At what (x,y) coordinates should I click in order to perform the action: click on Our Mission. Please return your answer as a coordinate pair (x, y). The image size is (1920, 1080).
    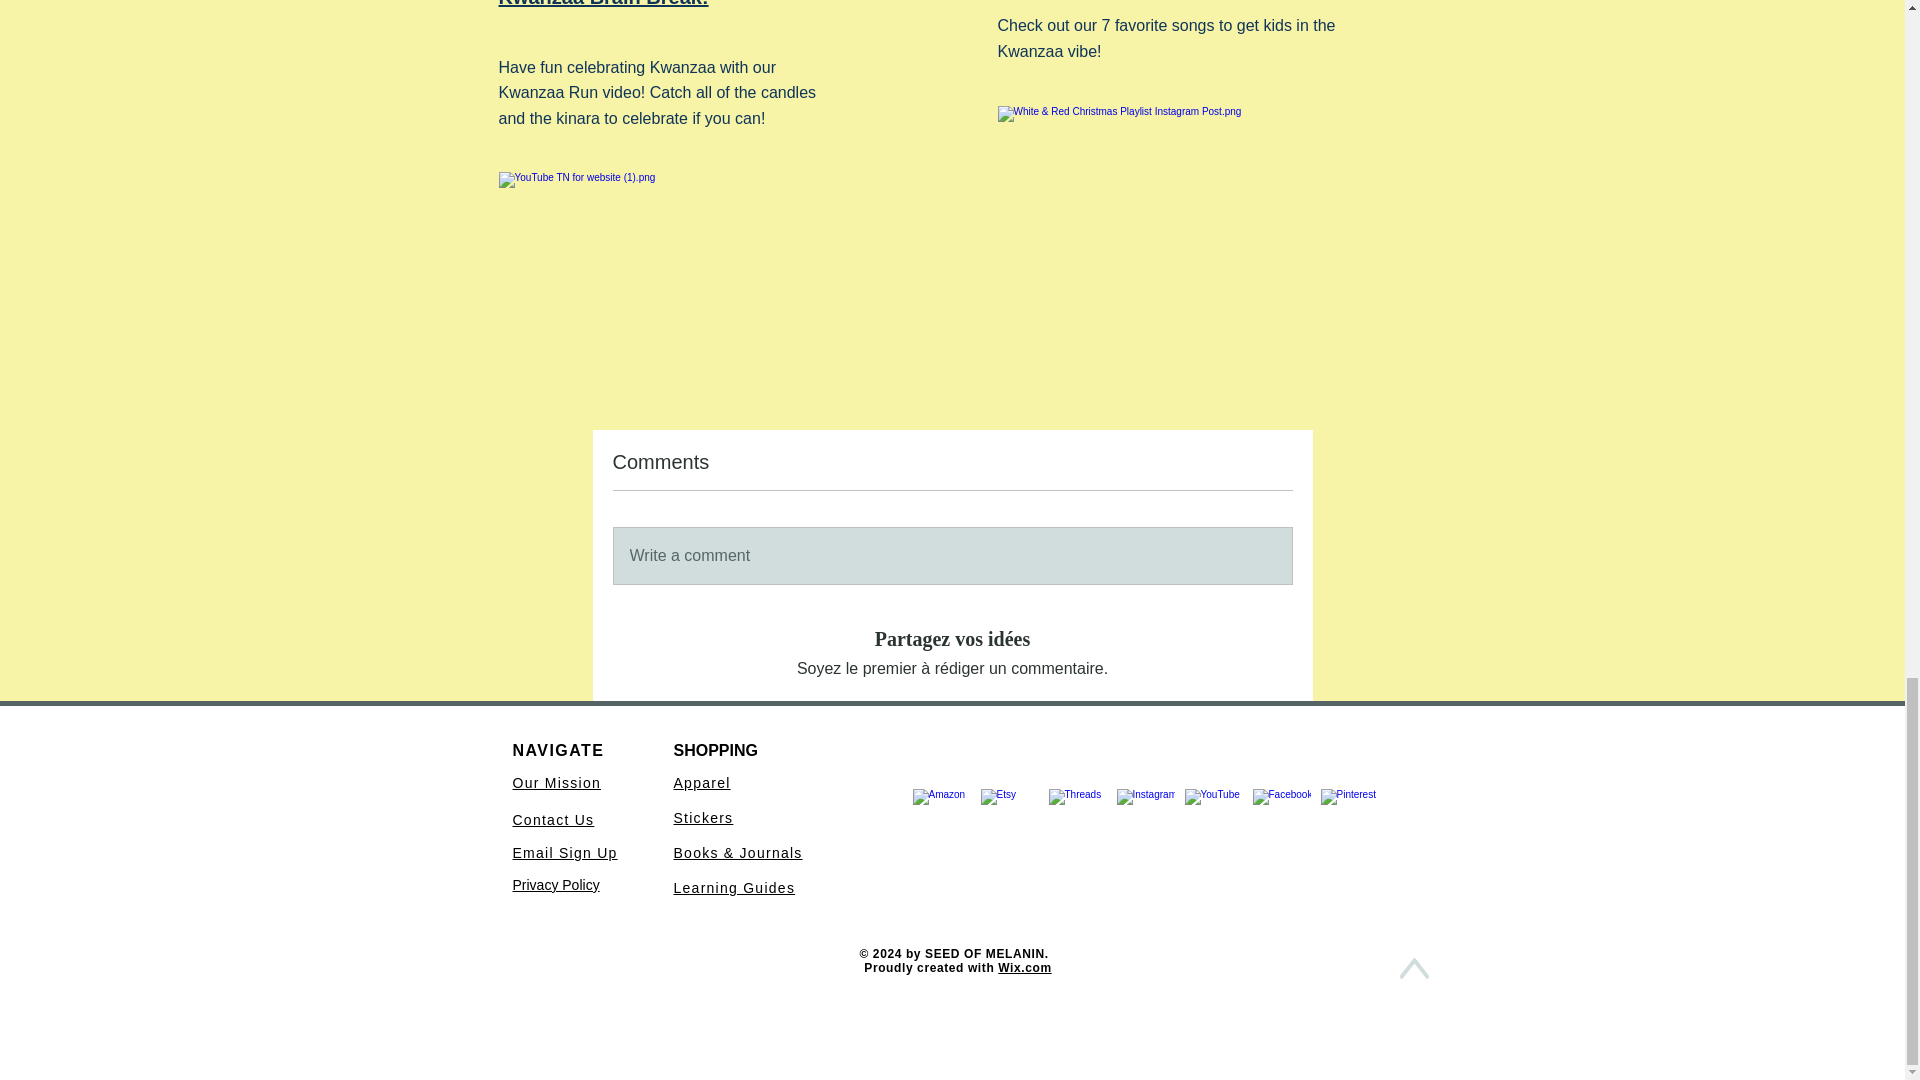
    Looking at the image, I should click on (556, 782).